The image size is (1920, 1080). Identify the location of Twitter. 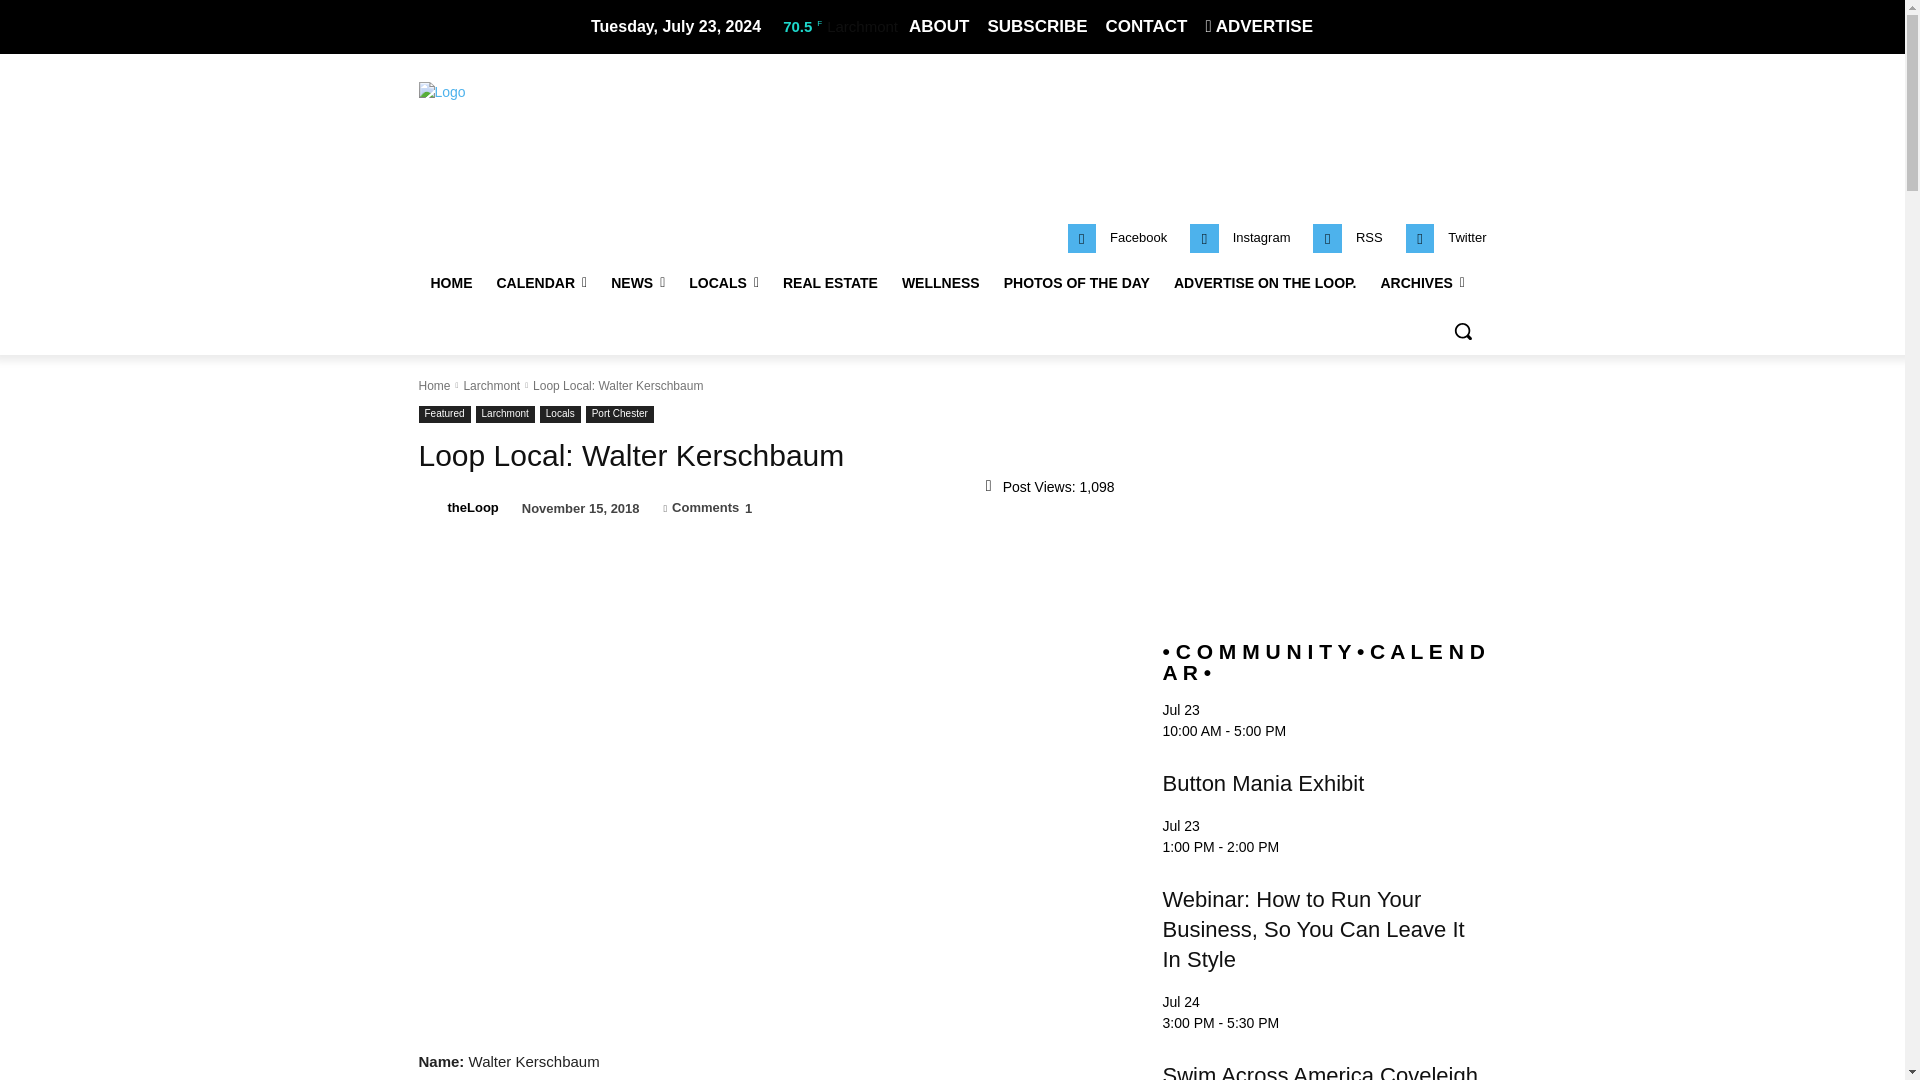
(1420, 238).